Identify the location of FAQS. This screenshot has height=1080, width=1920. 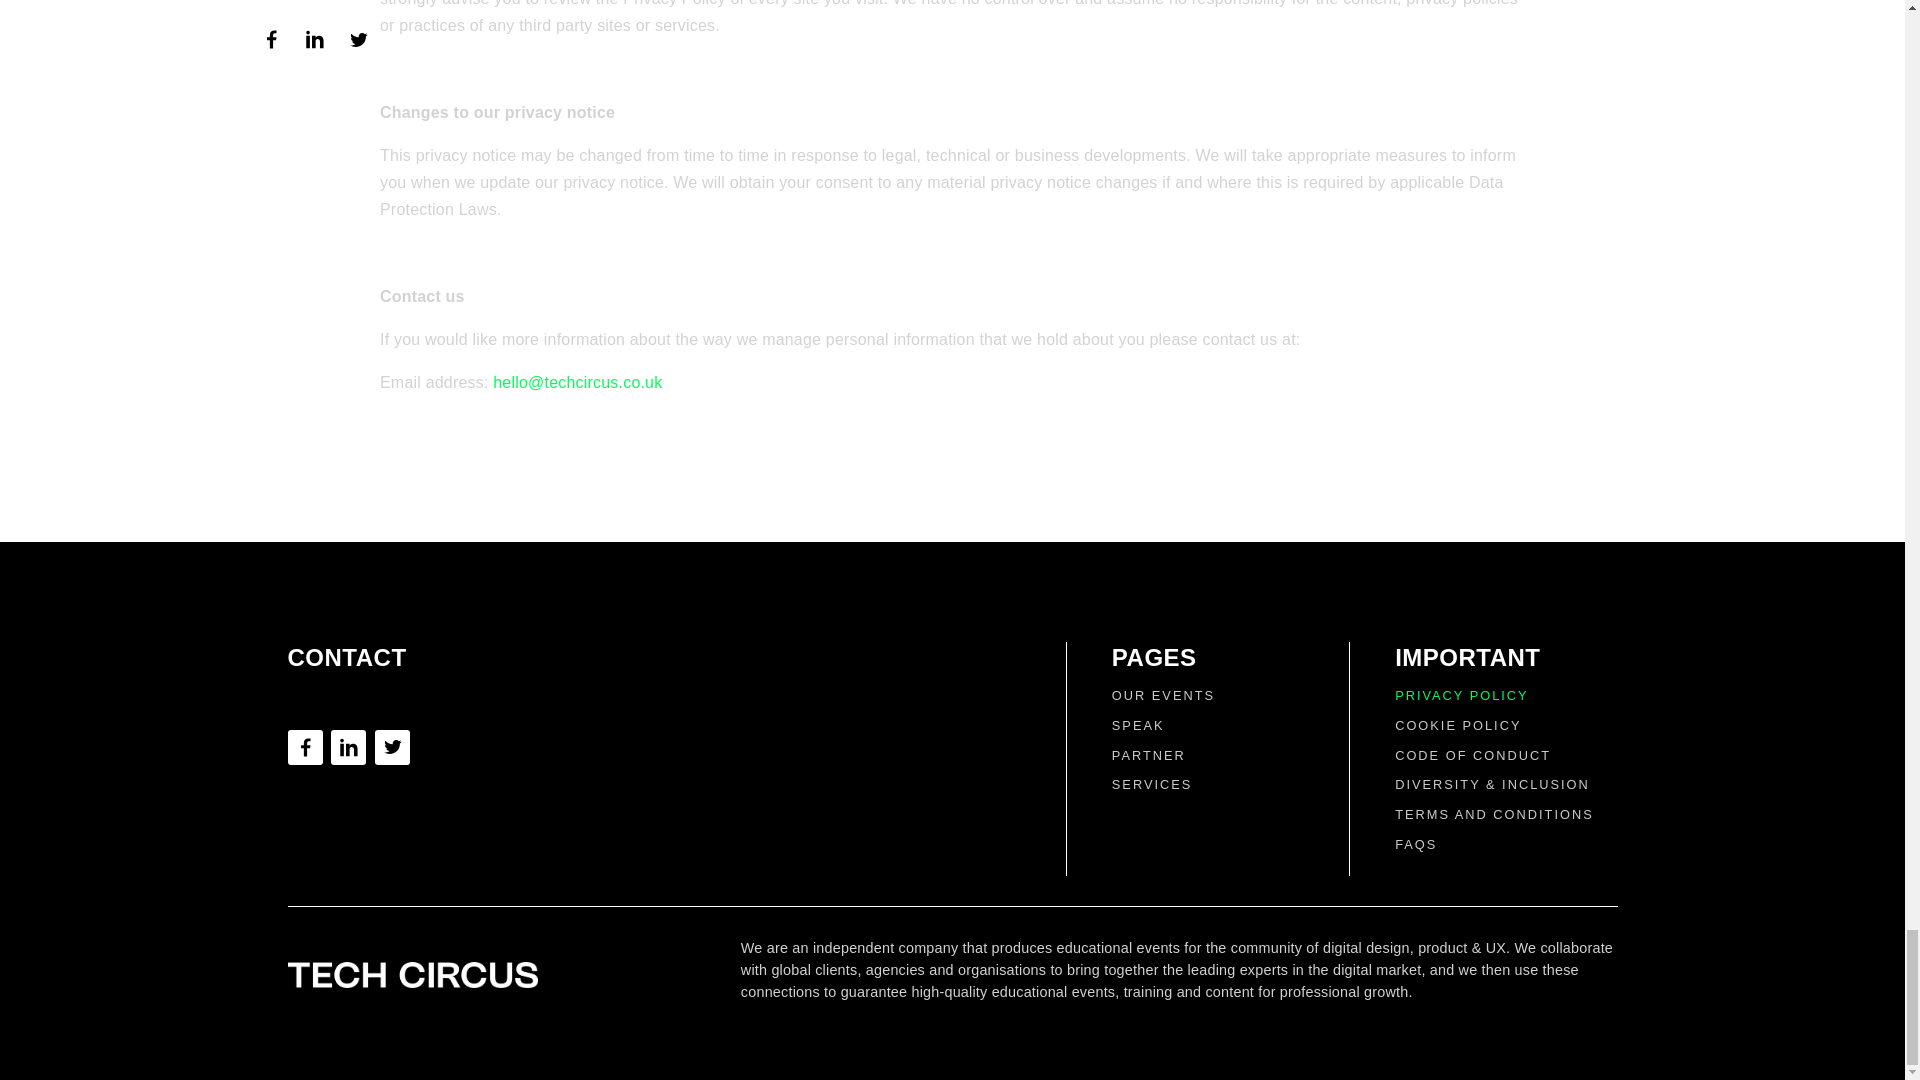
(1416, 844).